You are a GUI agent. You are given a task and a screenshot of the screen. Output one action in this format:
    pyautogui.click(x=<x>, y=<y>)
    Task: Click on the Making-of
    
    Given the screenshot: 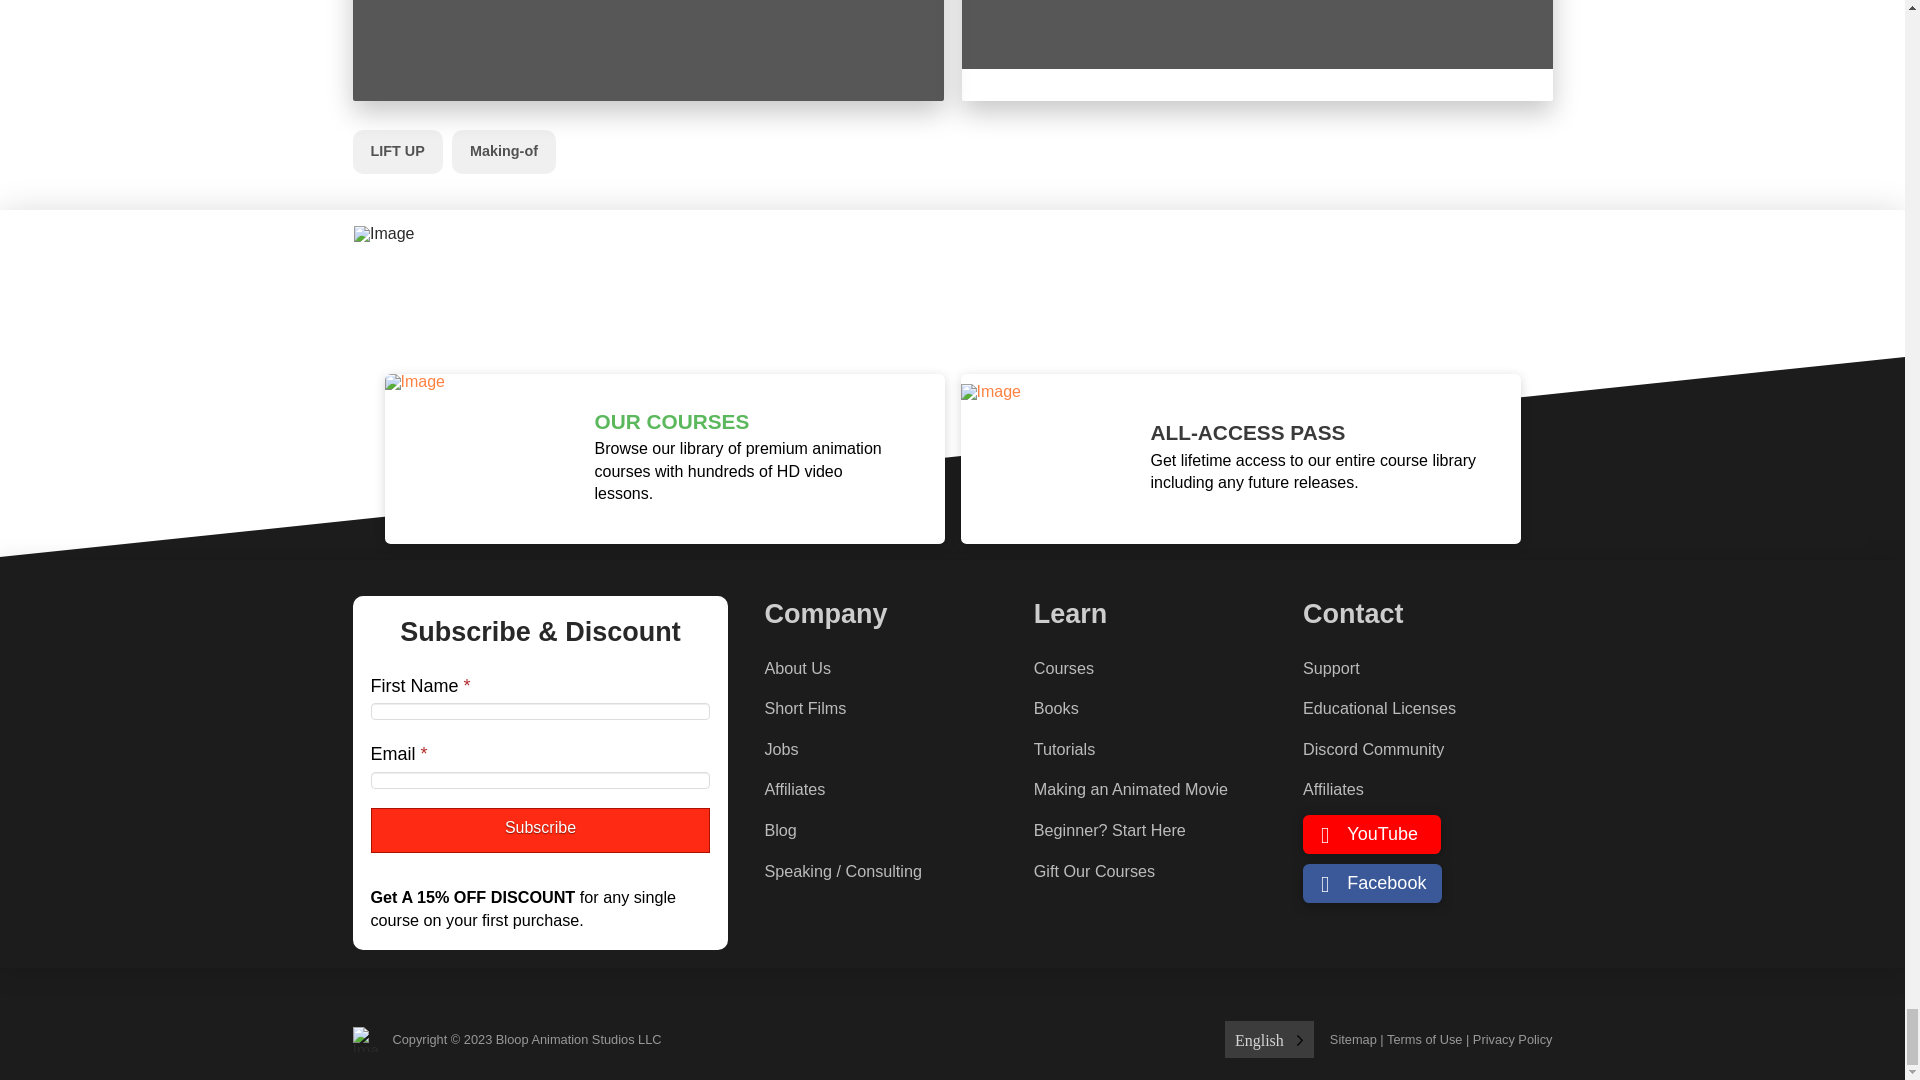 What is the action you would take?
    pyautogui.click(x=504, y=151)
    